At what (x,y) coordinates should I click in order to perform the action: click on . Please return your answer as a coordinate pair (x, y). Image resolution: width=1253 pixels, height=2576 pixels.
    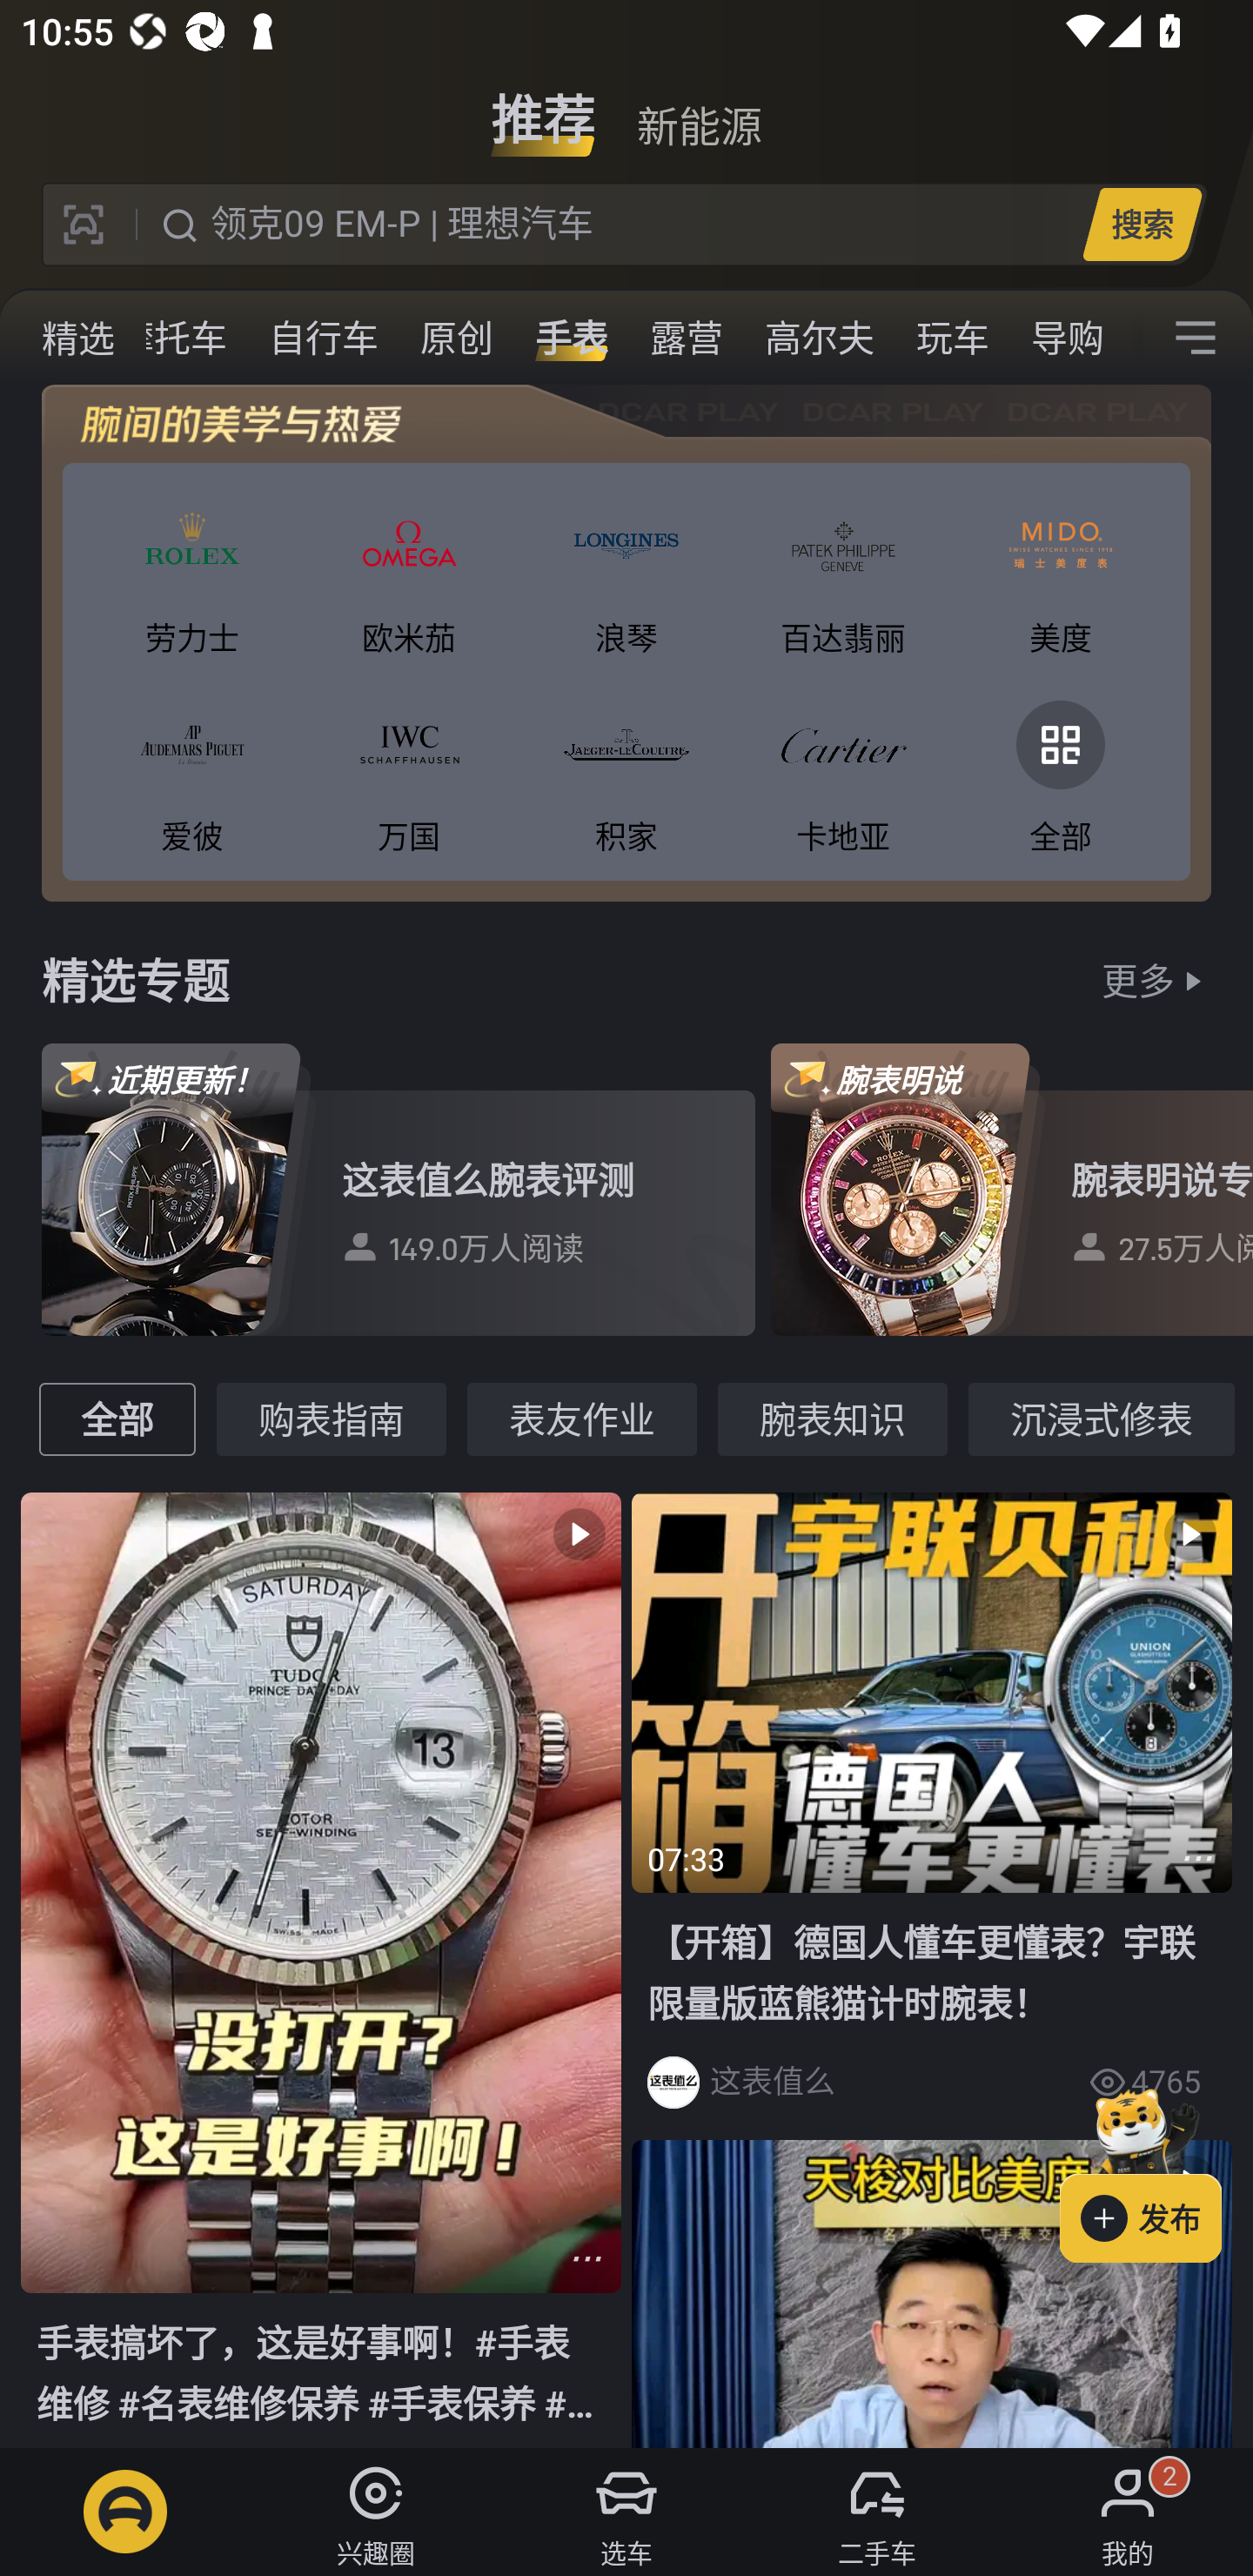
    Looking at the image, I should click on (931, 2294).